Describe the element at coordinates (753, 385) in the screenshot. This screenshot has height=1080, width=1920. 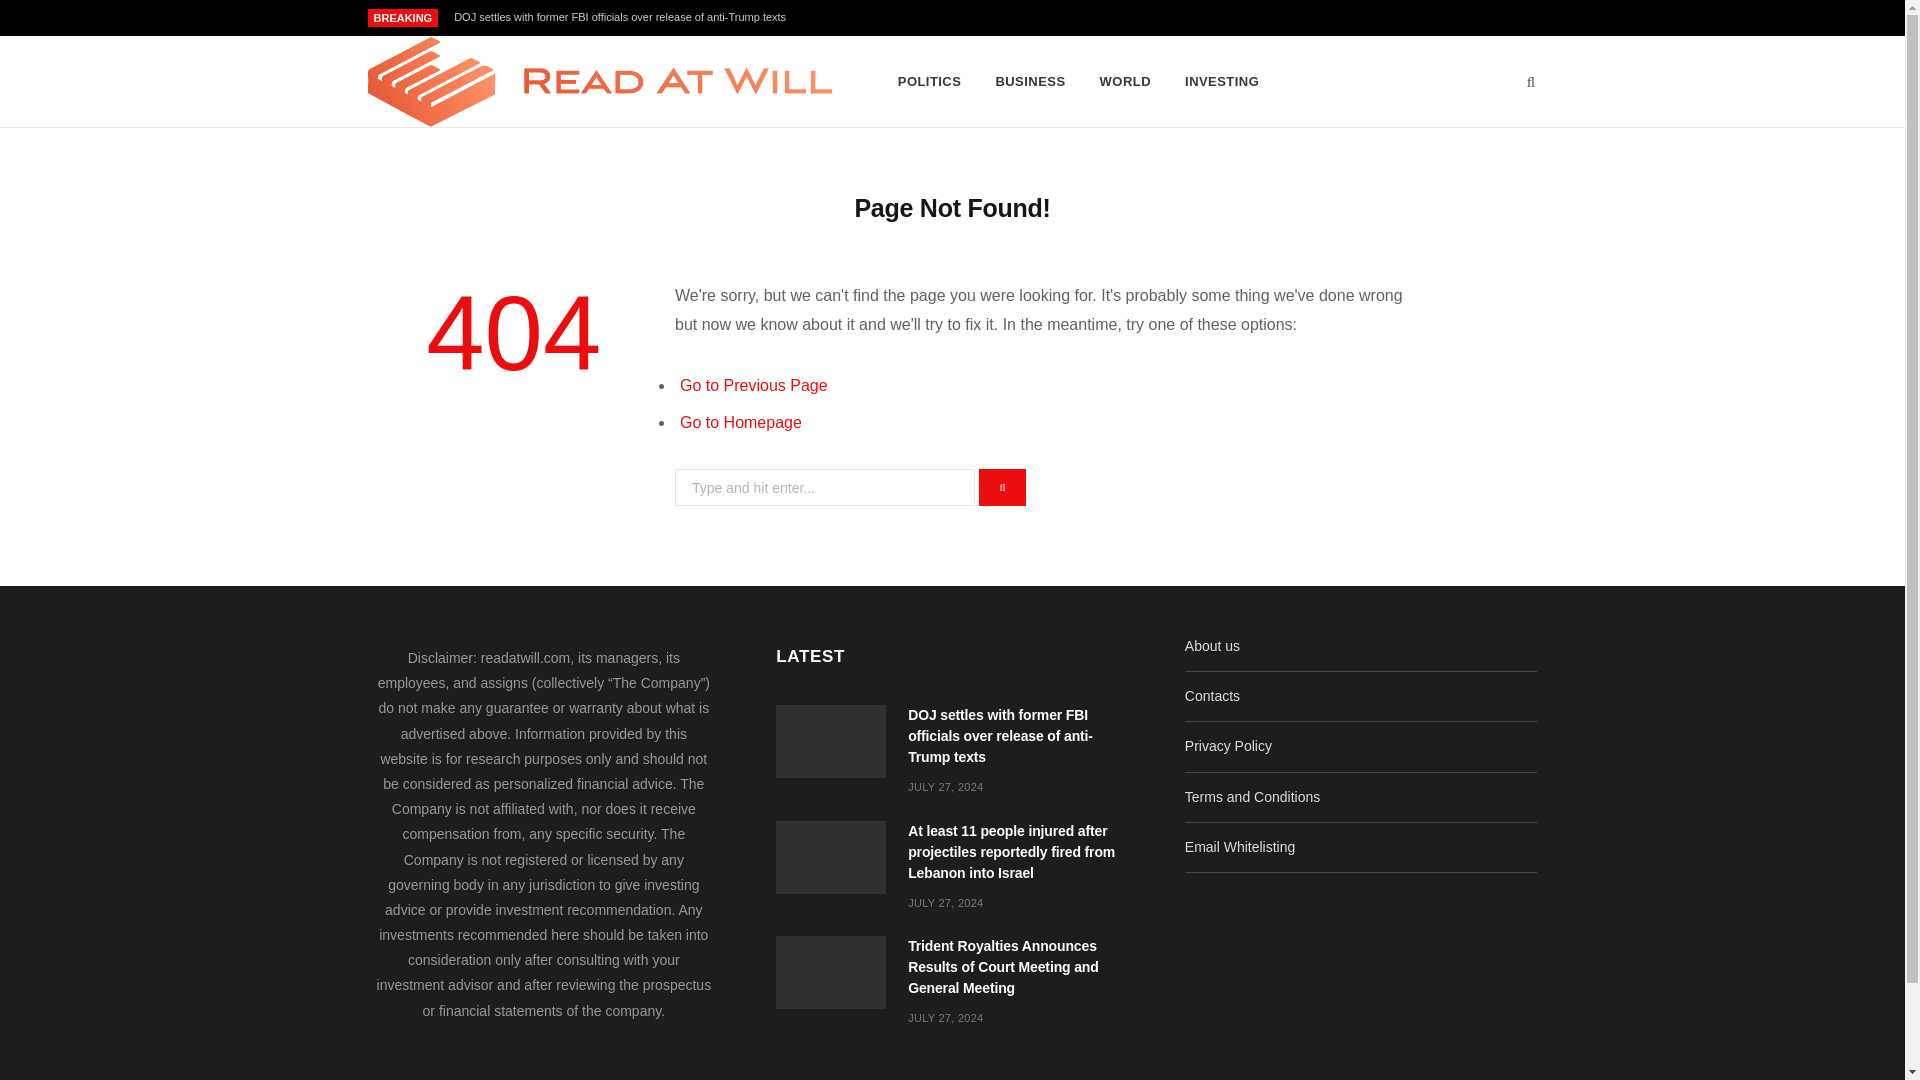
I see `Go to Previous Page` at that location.